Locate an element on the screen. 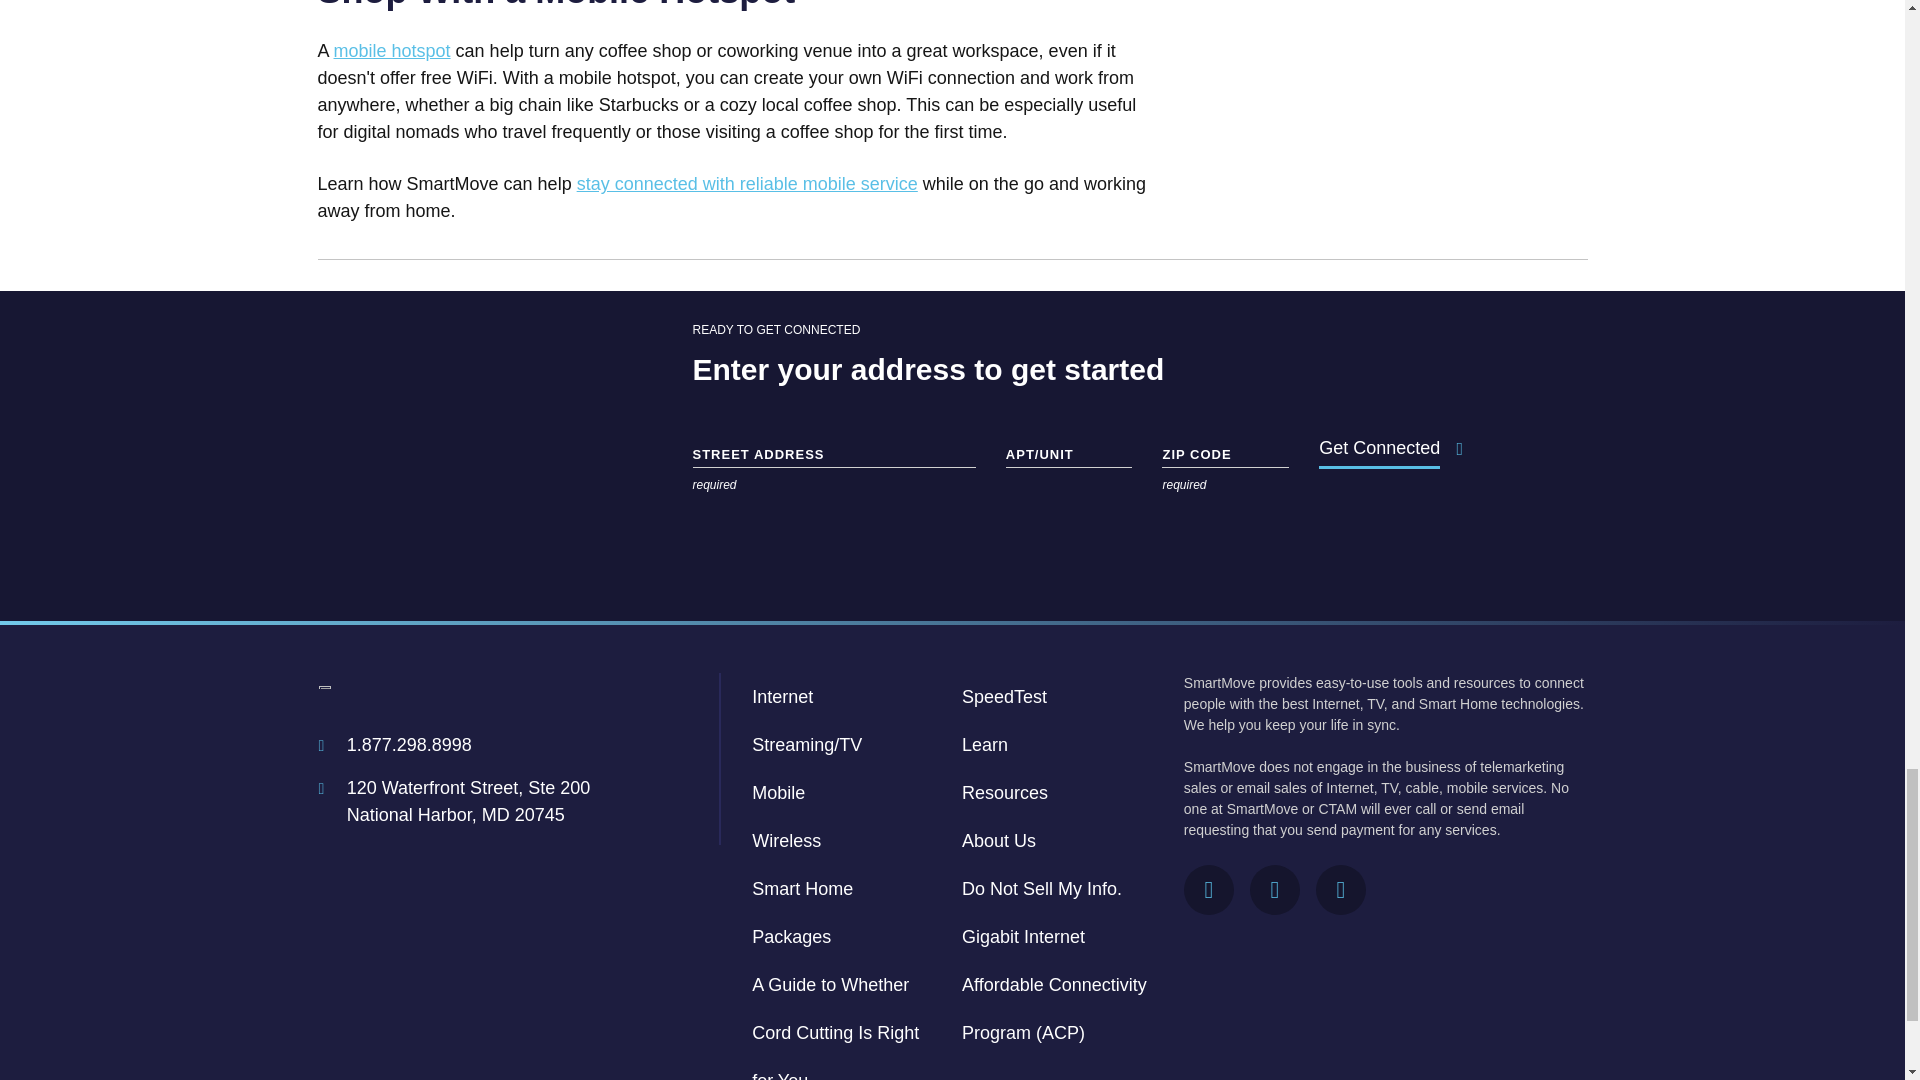  1.877.298.8998 is located at coordinates (410, 746).